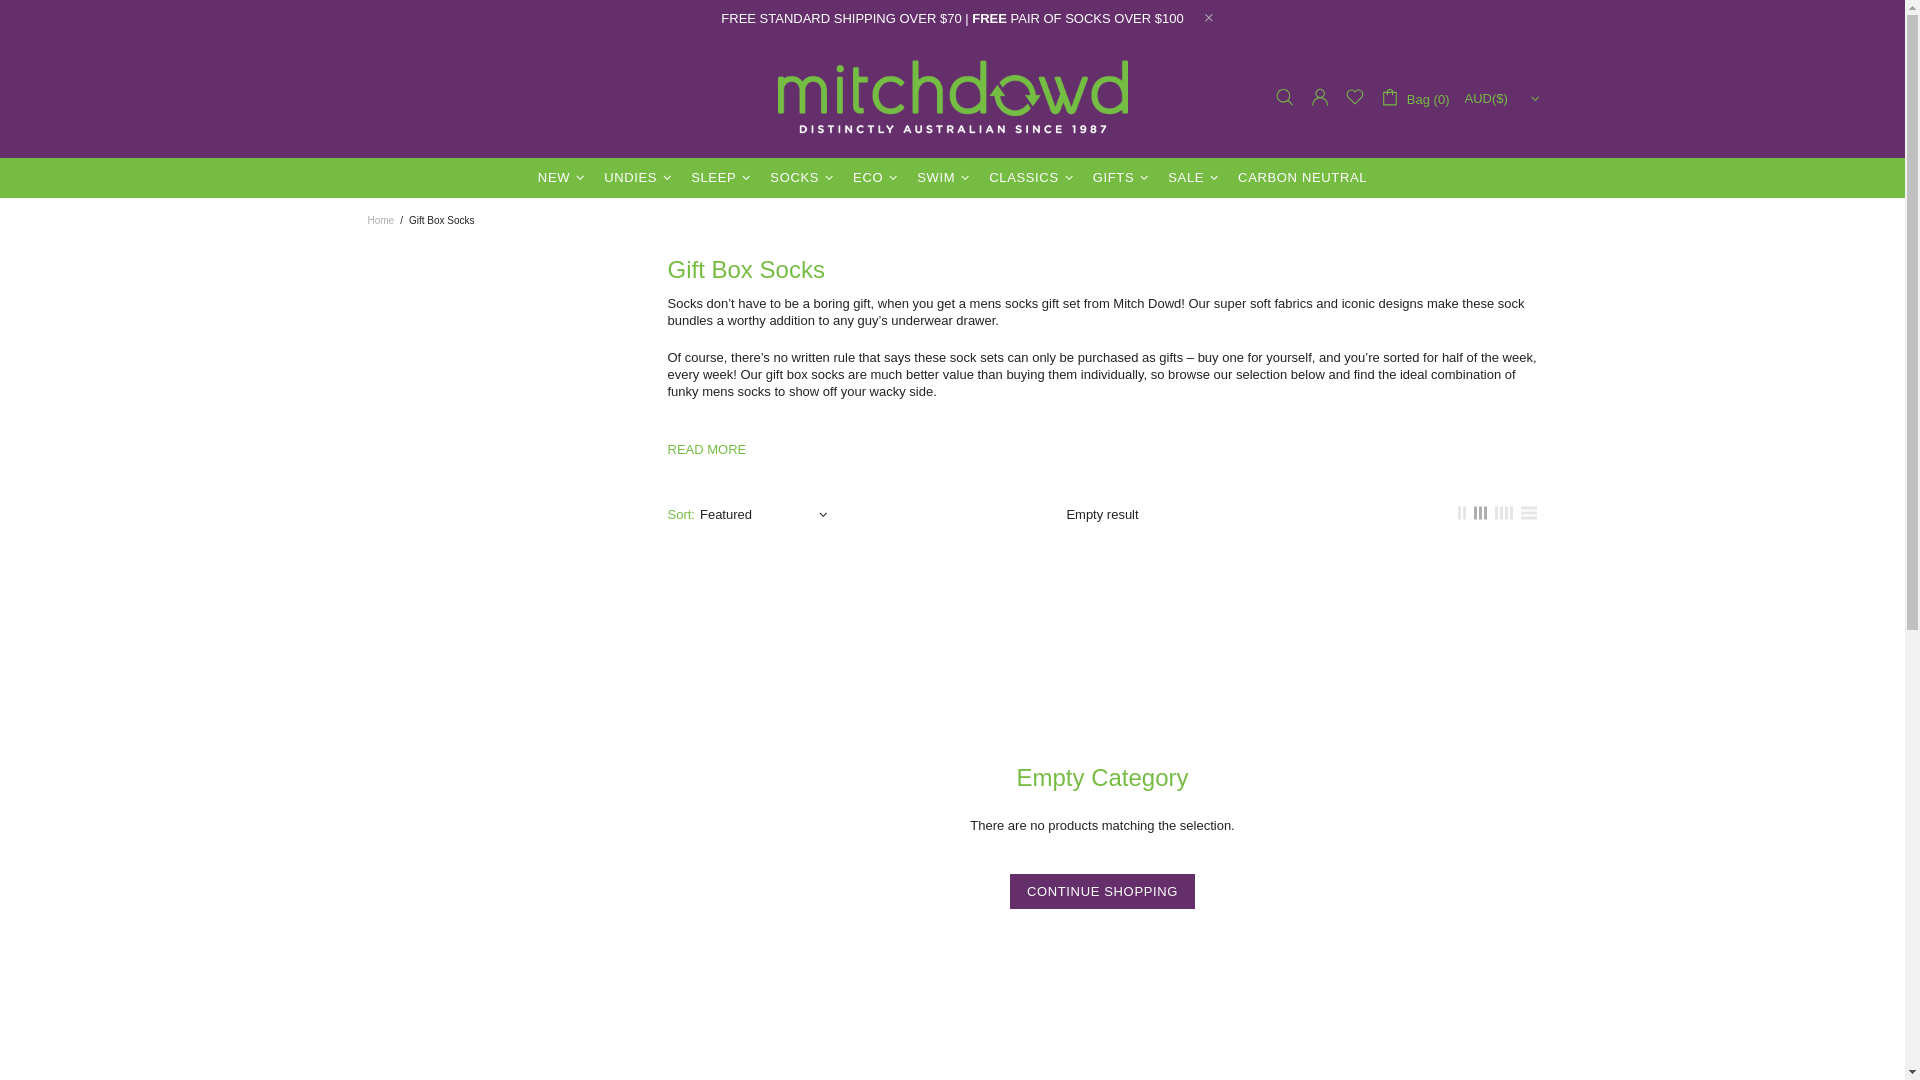 Image resolution: width=1920 pixels, height=1080 pixels. I want to click on Mitch Dowd, so click(952, 97).